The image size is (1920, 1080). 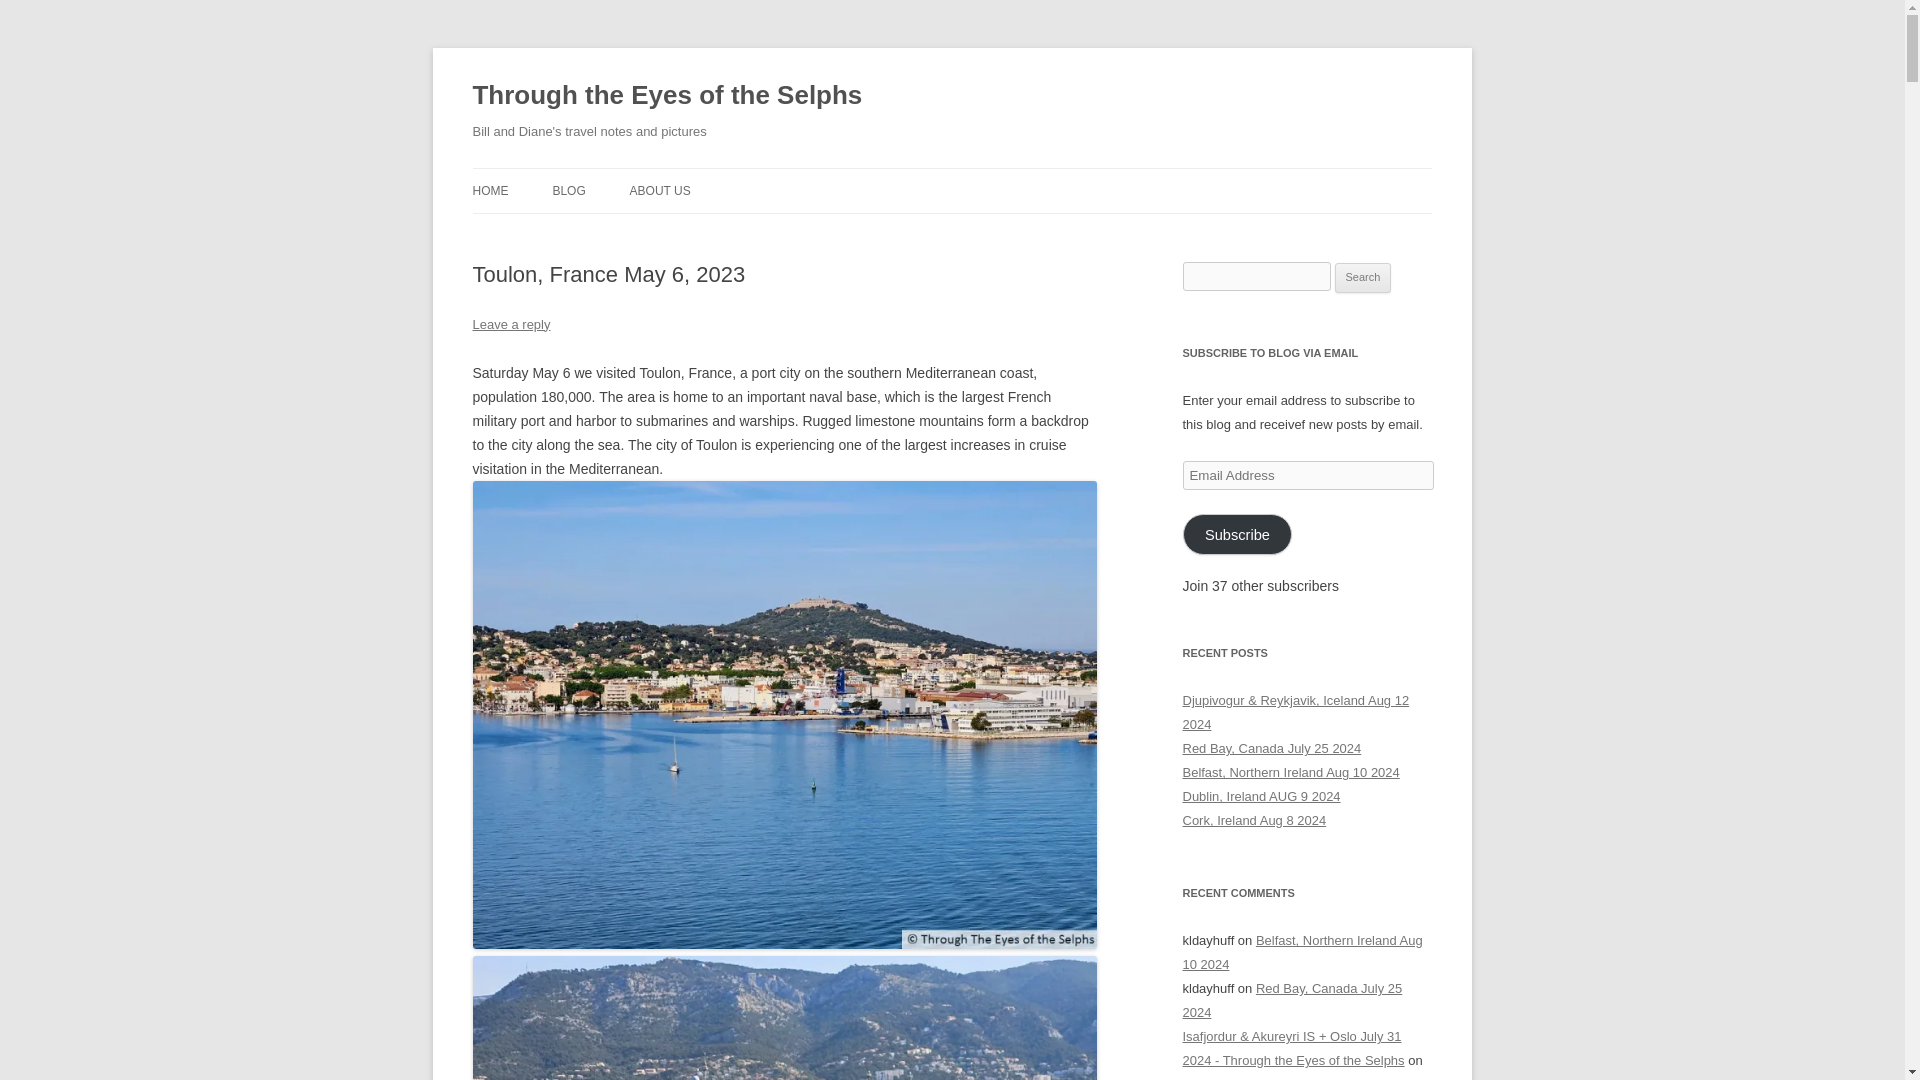 What do you see at coordinates (1290, 772) in the screenshot?
I see `Belfast, Northern Ireland Aug 10 2024` at bounding box center [1290, 772].